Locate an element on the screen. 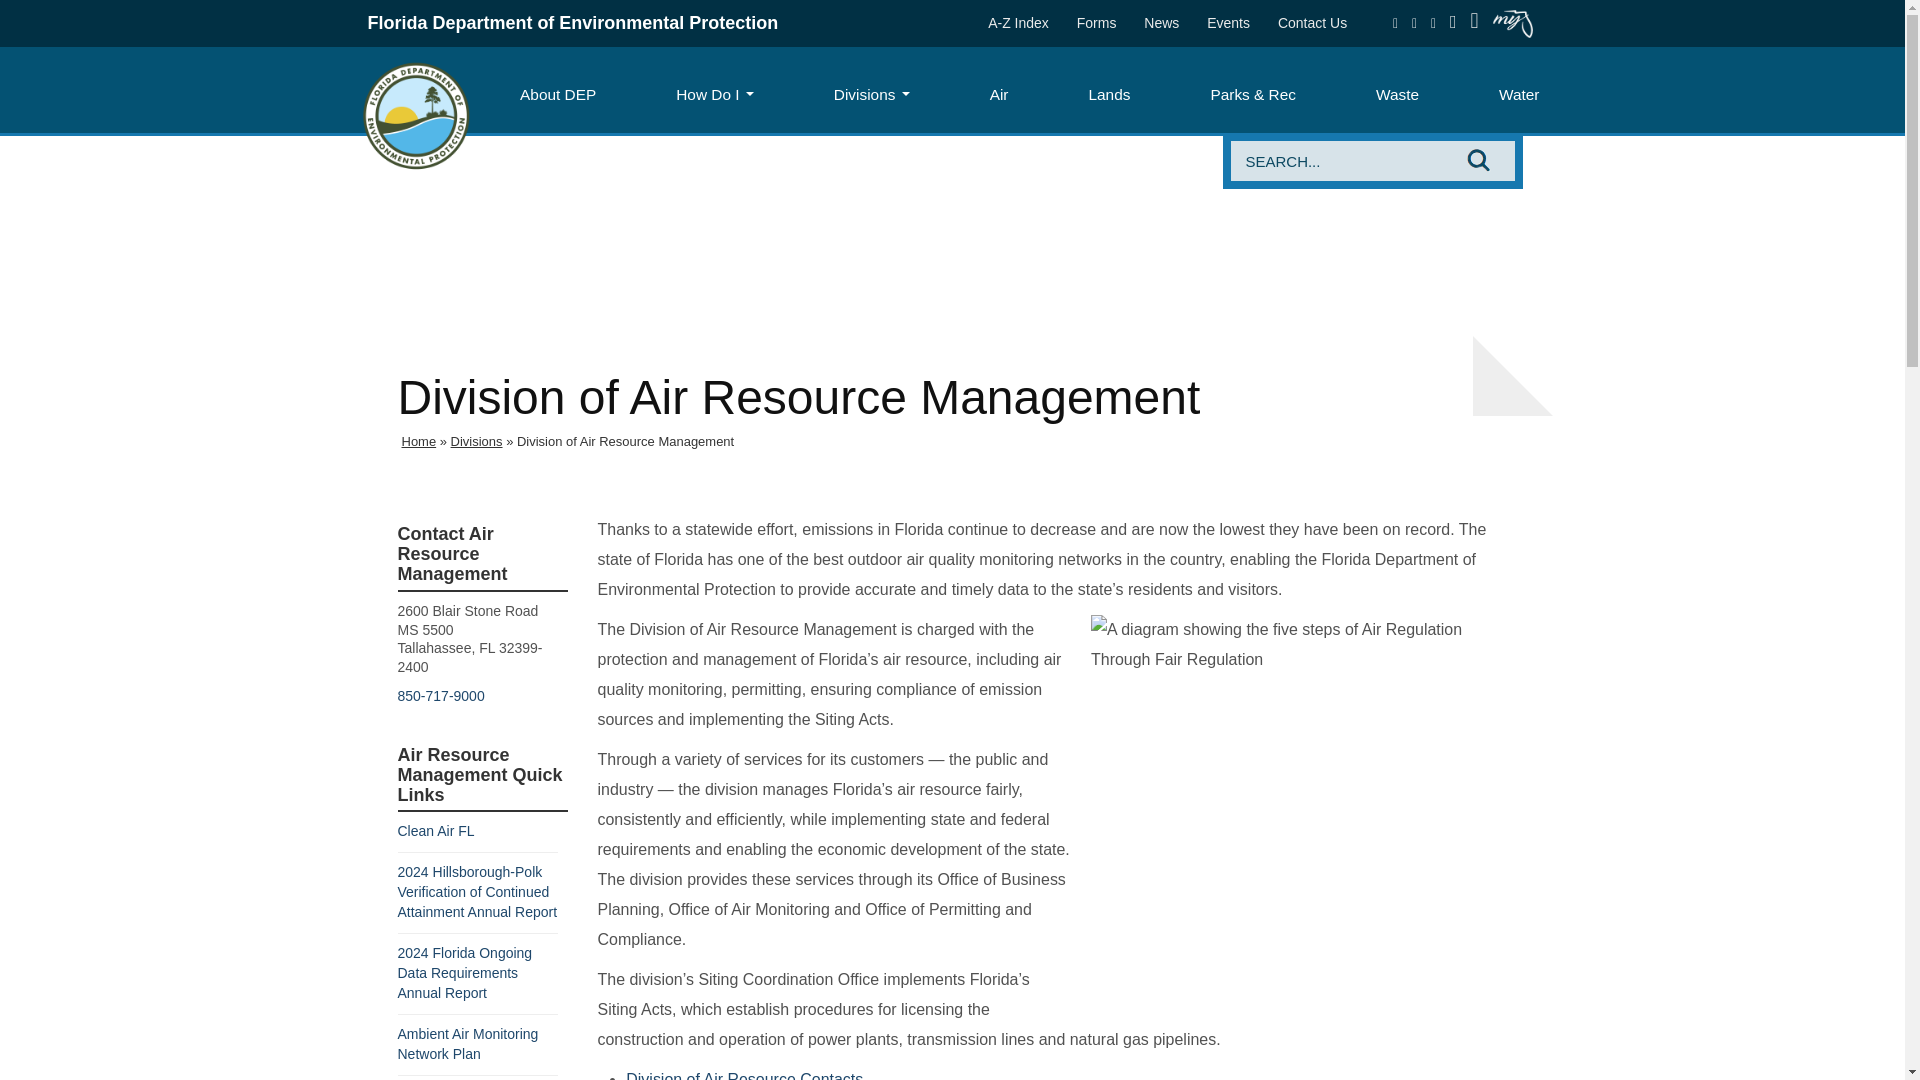  Lands Topics is located at coordinates (1108, 94).